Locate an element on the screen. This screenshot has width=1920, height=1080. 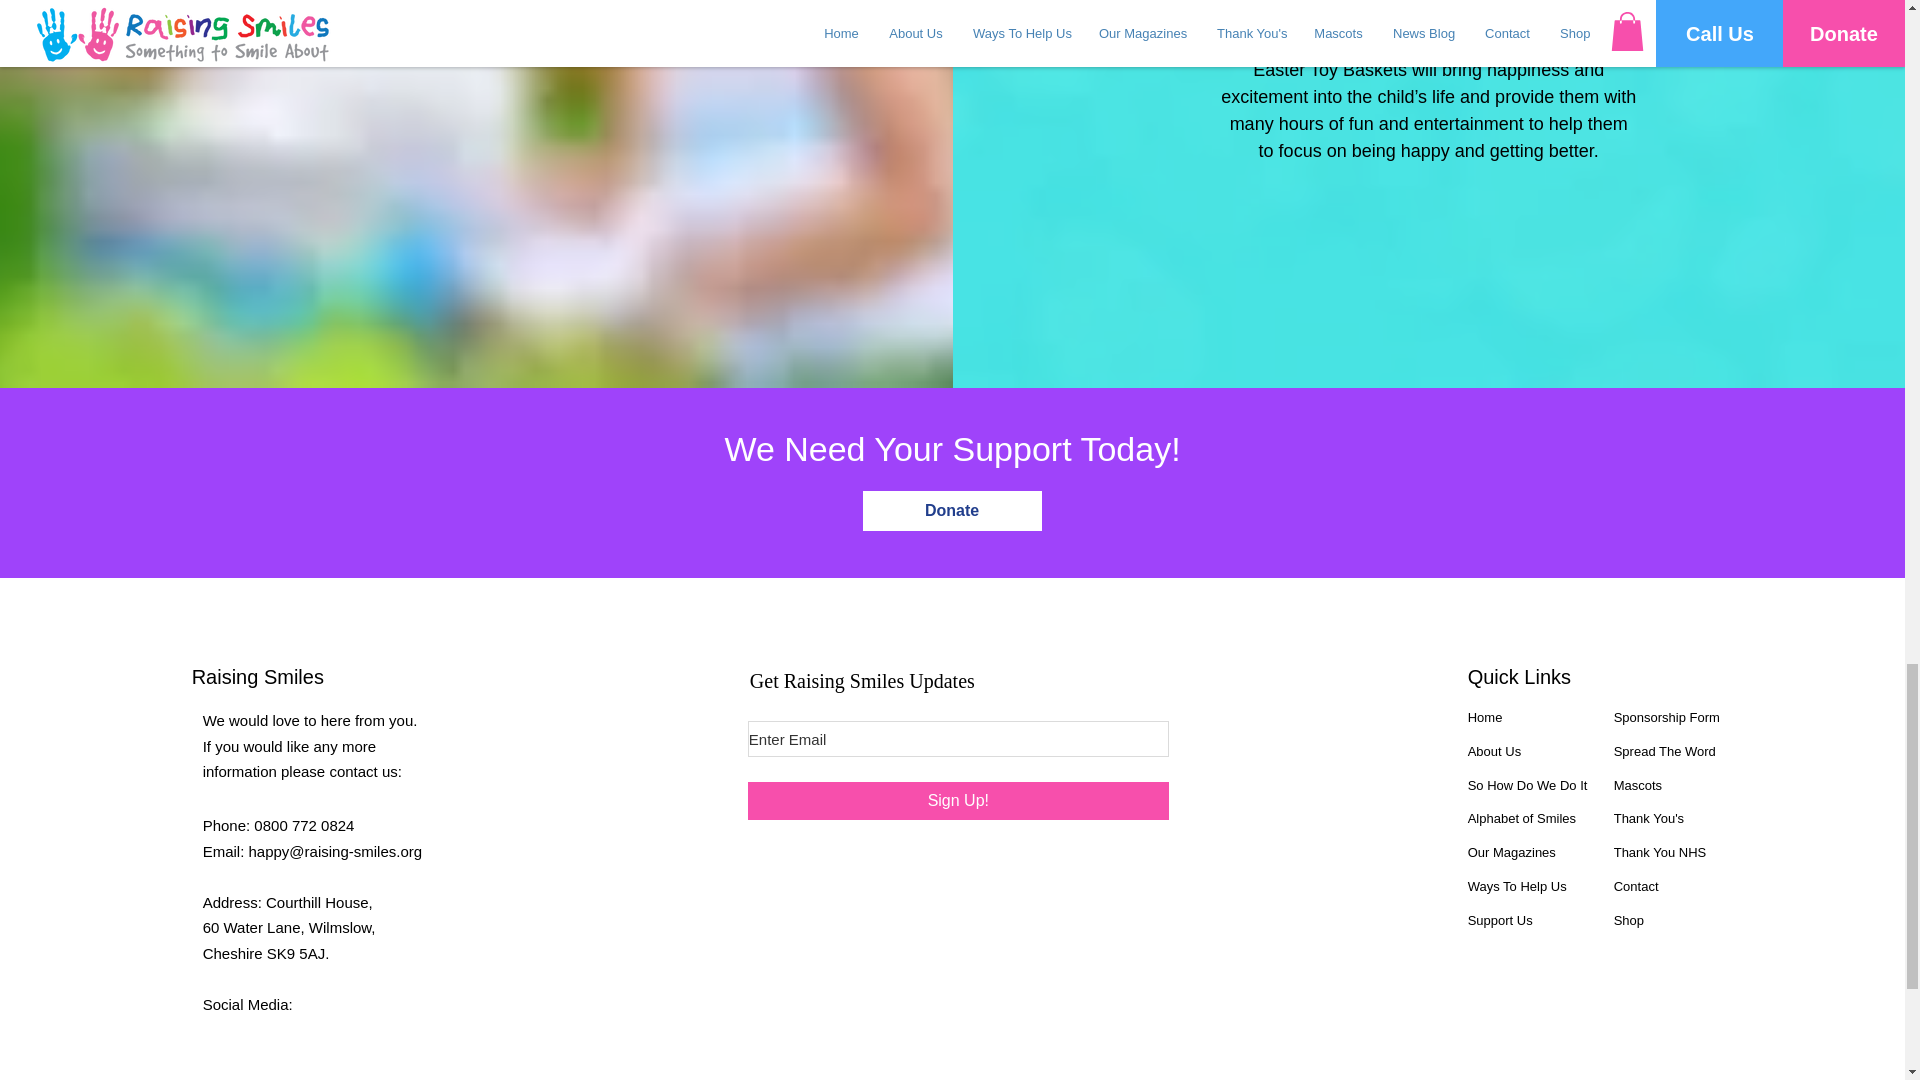
Support Us is located at coordinates (1500, 920).